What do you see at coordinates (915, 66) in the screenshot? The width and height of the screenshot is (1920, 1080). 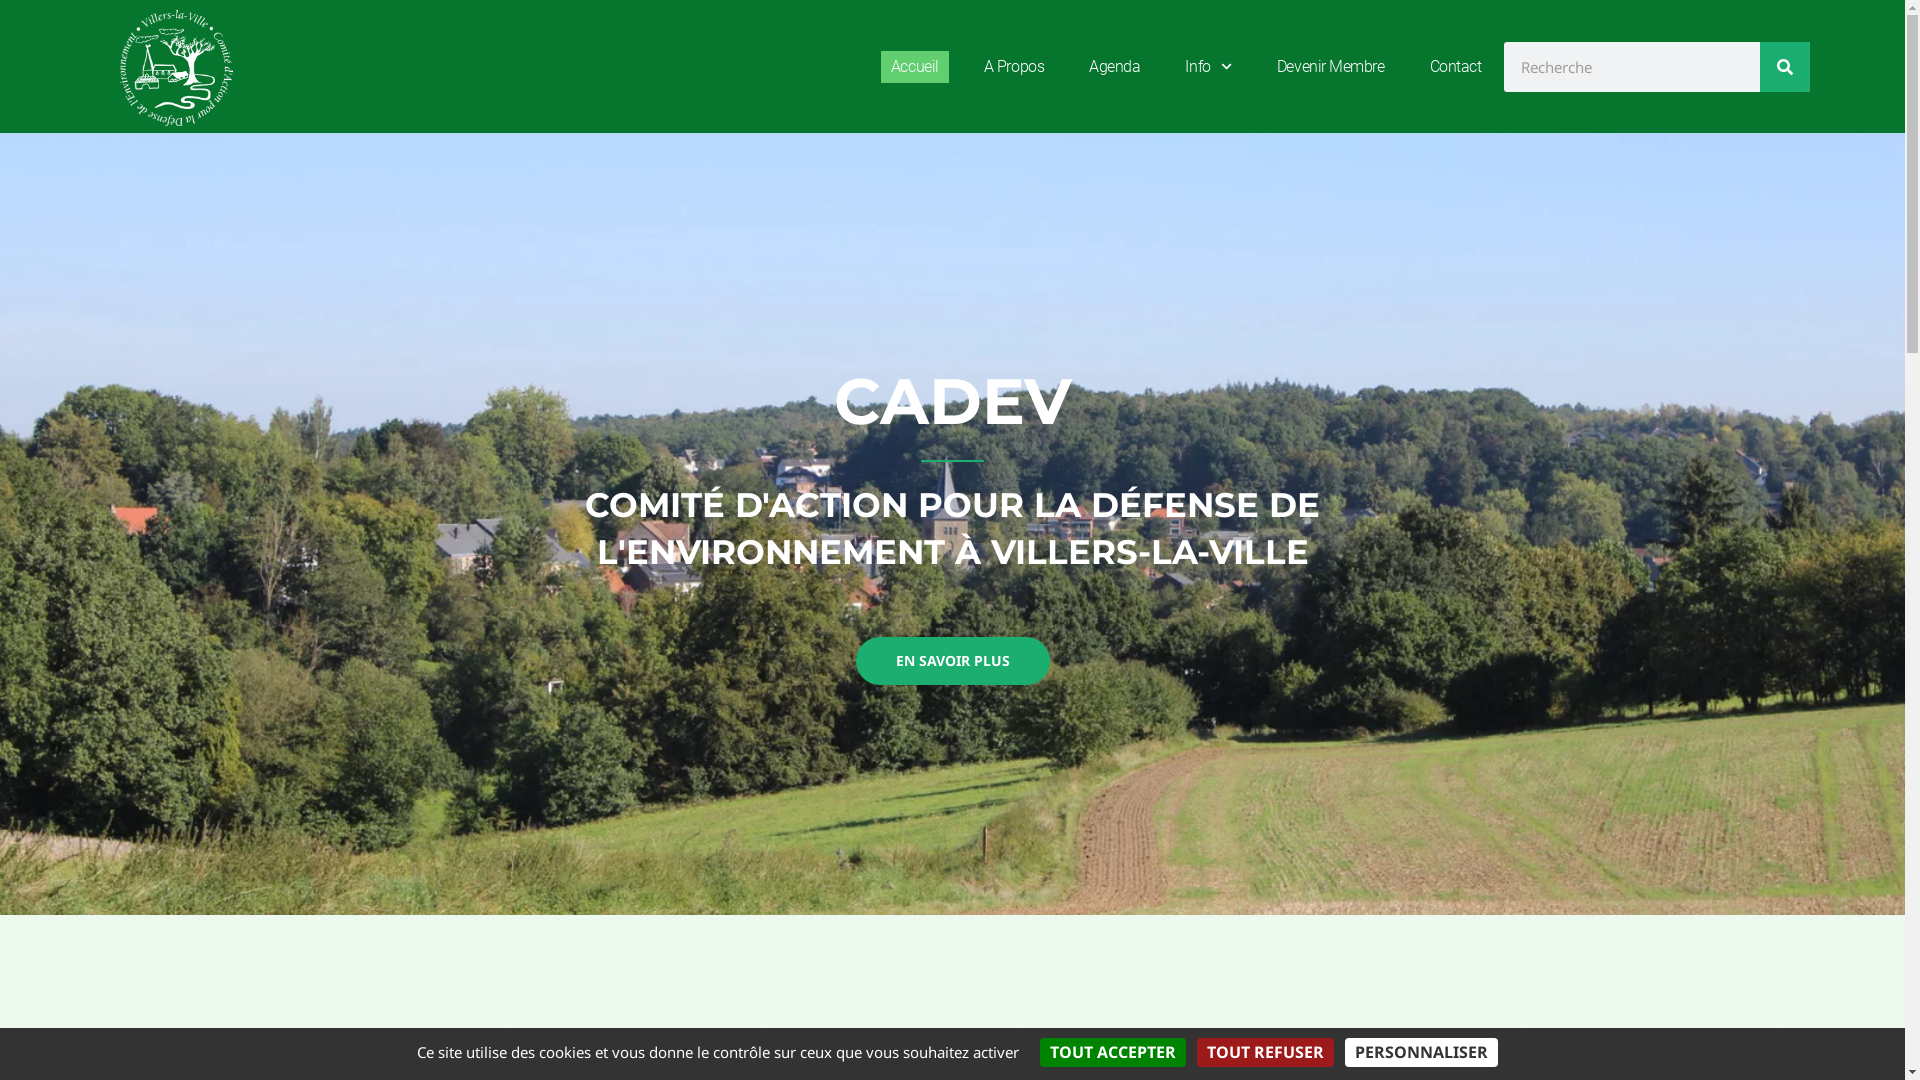 I see `Accueil` at bounding box center [915, 66].